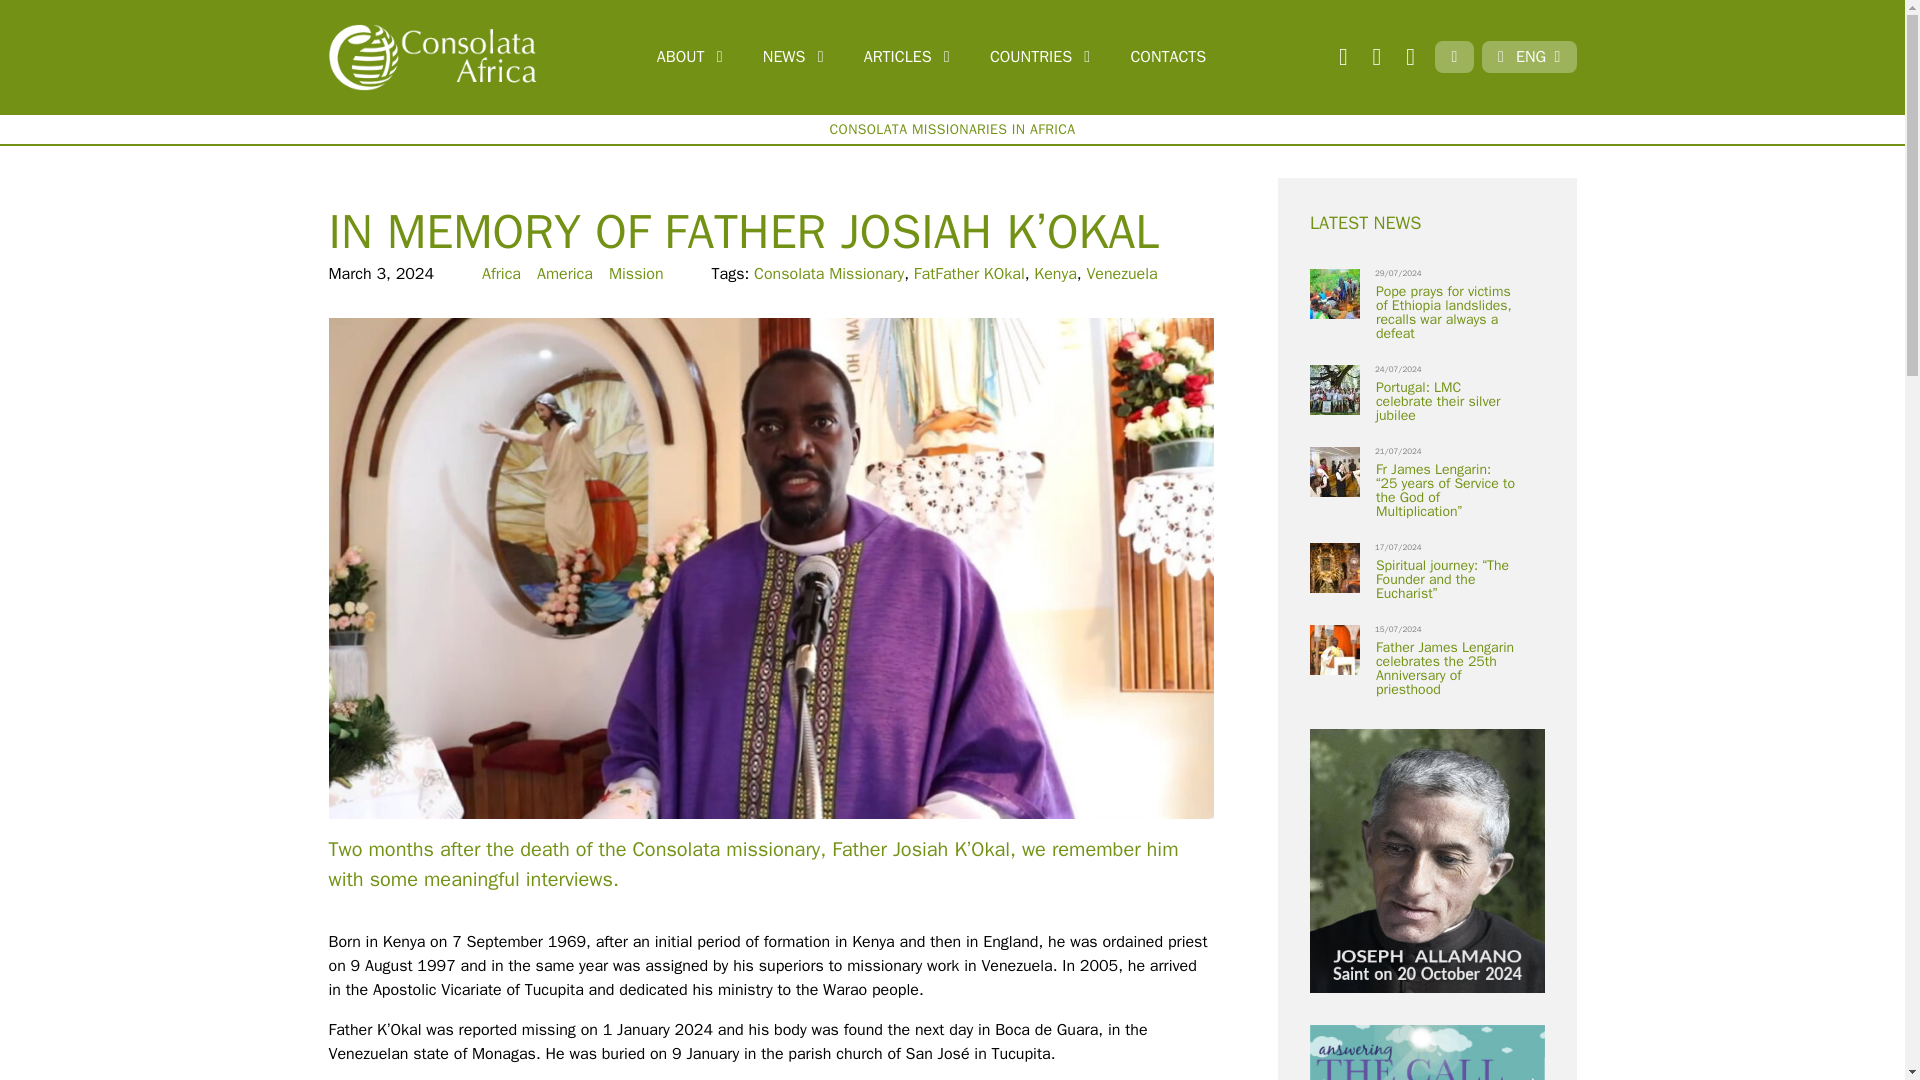  What do you see at coordinates (1044, 56) in the screenshot?
I see `COUNTRIES` at bounding box center [1044, 56].